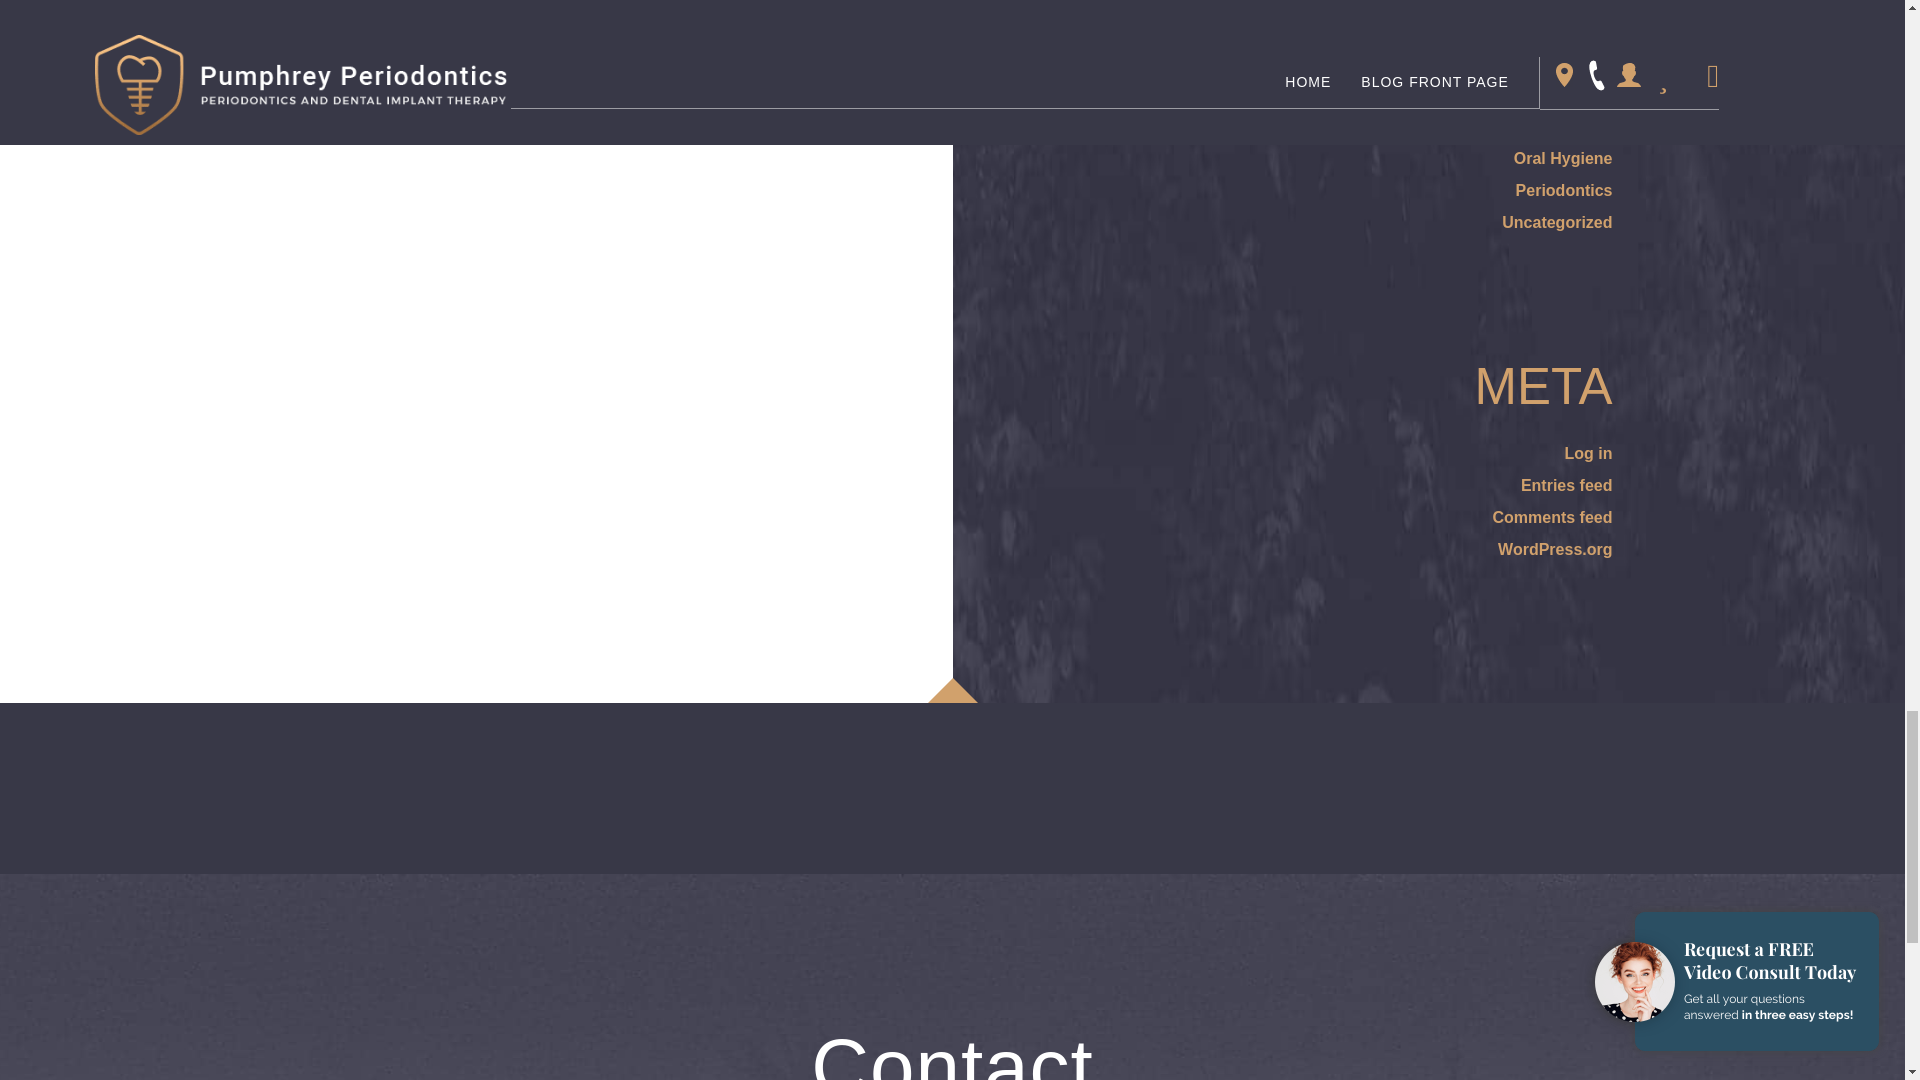  What do you see at coordinates (952, 957) in the screenshot?
I see `Pumhprey Perio` at bounding box center [952, 957].